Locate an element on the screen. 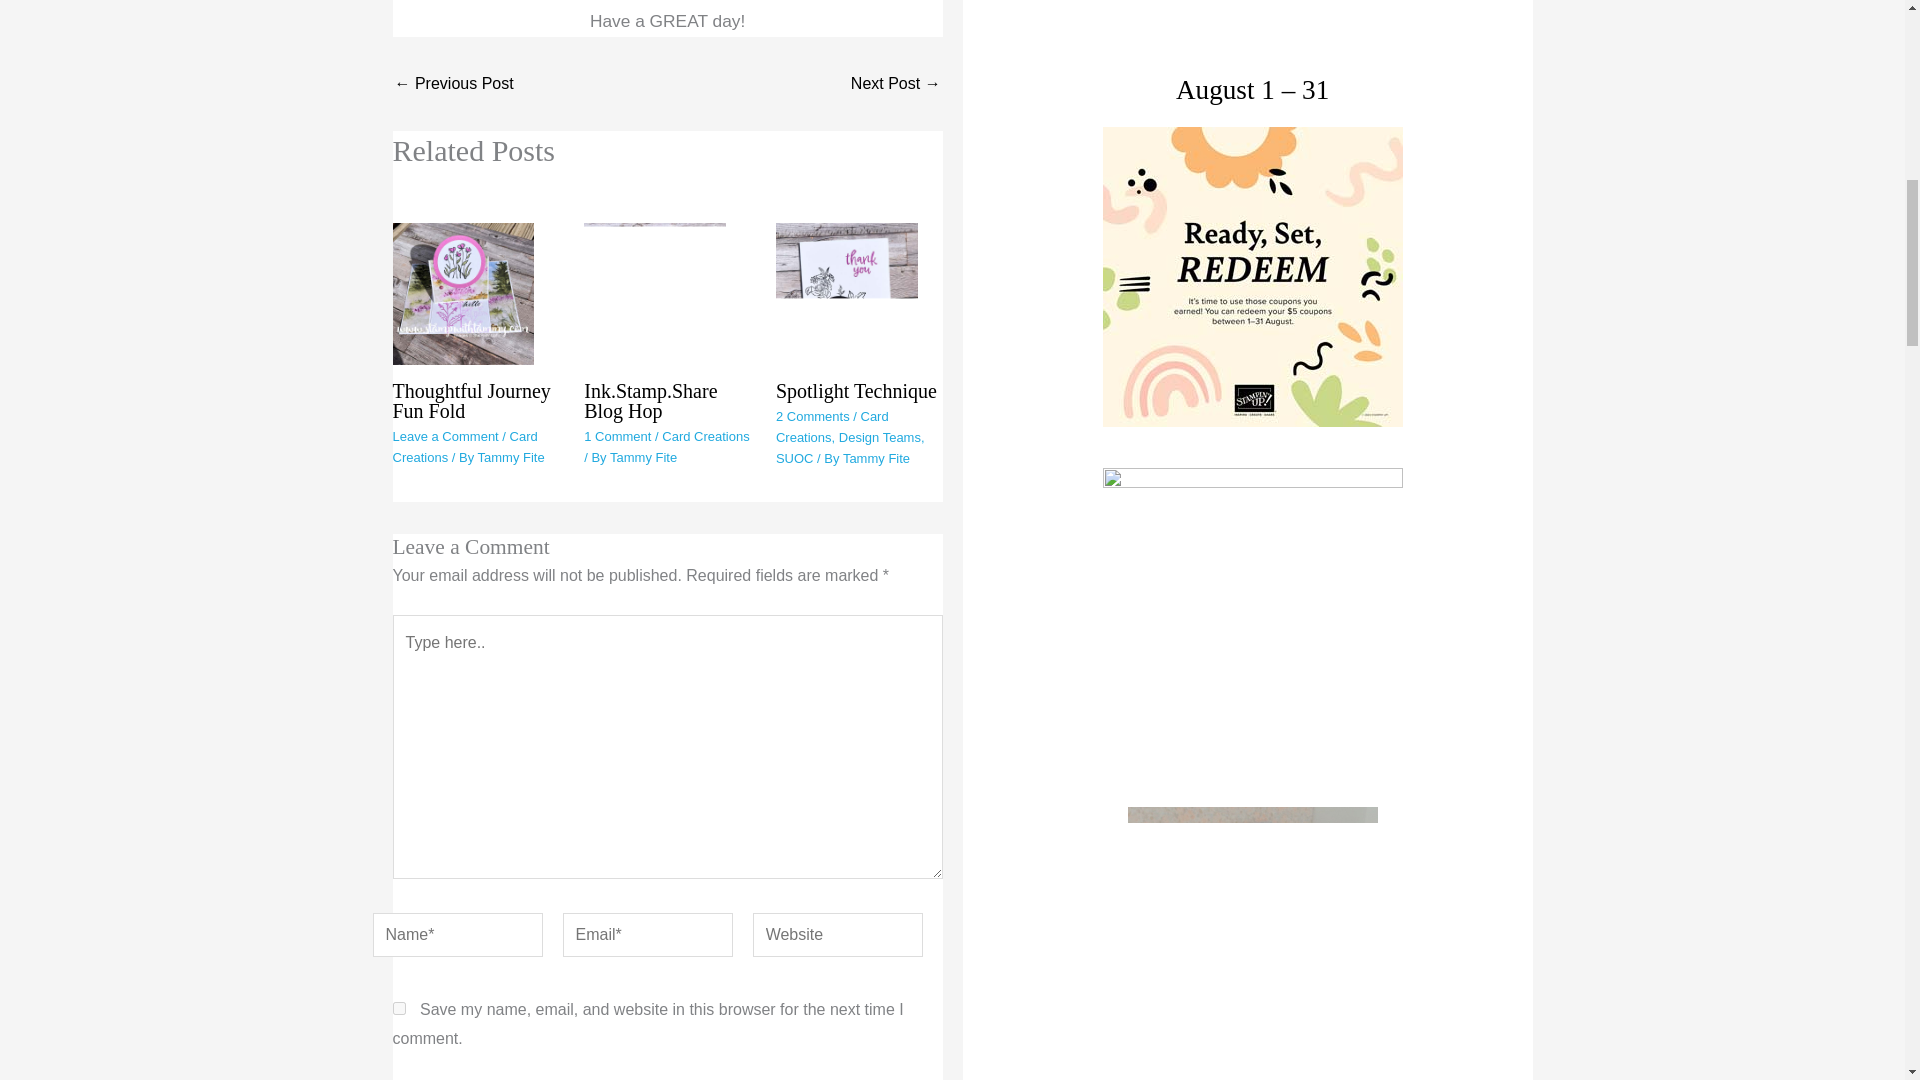 The height and width of the screenshot is (1080, 1920). yes is located at coordinates (398, 1008).